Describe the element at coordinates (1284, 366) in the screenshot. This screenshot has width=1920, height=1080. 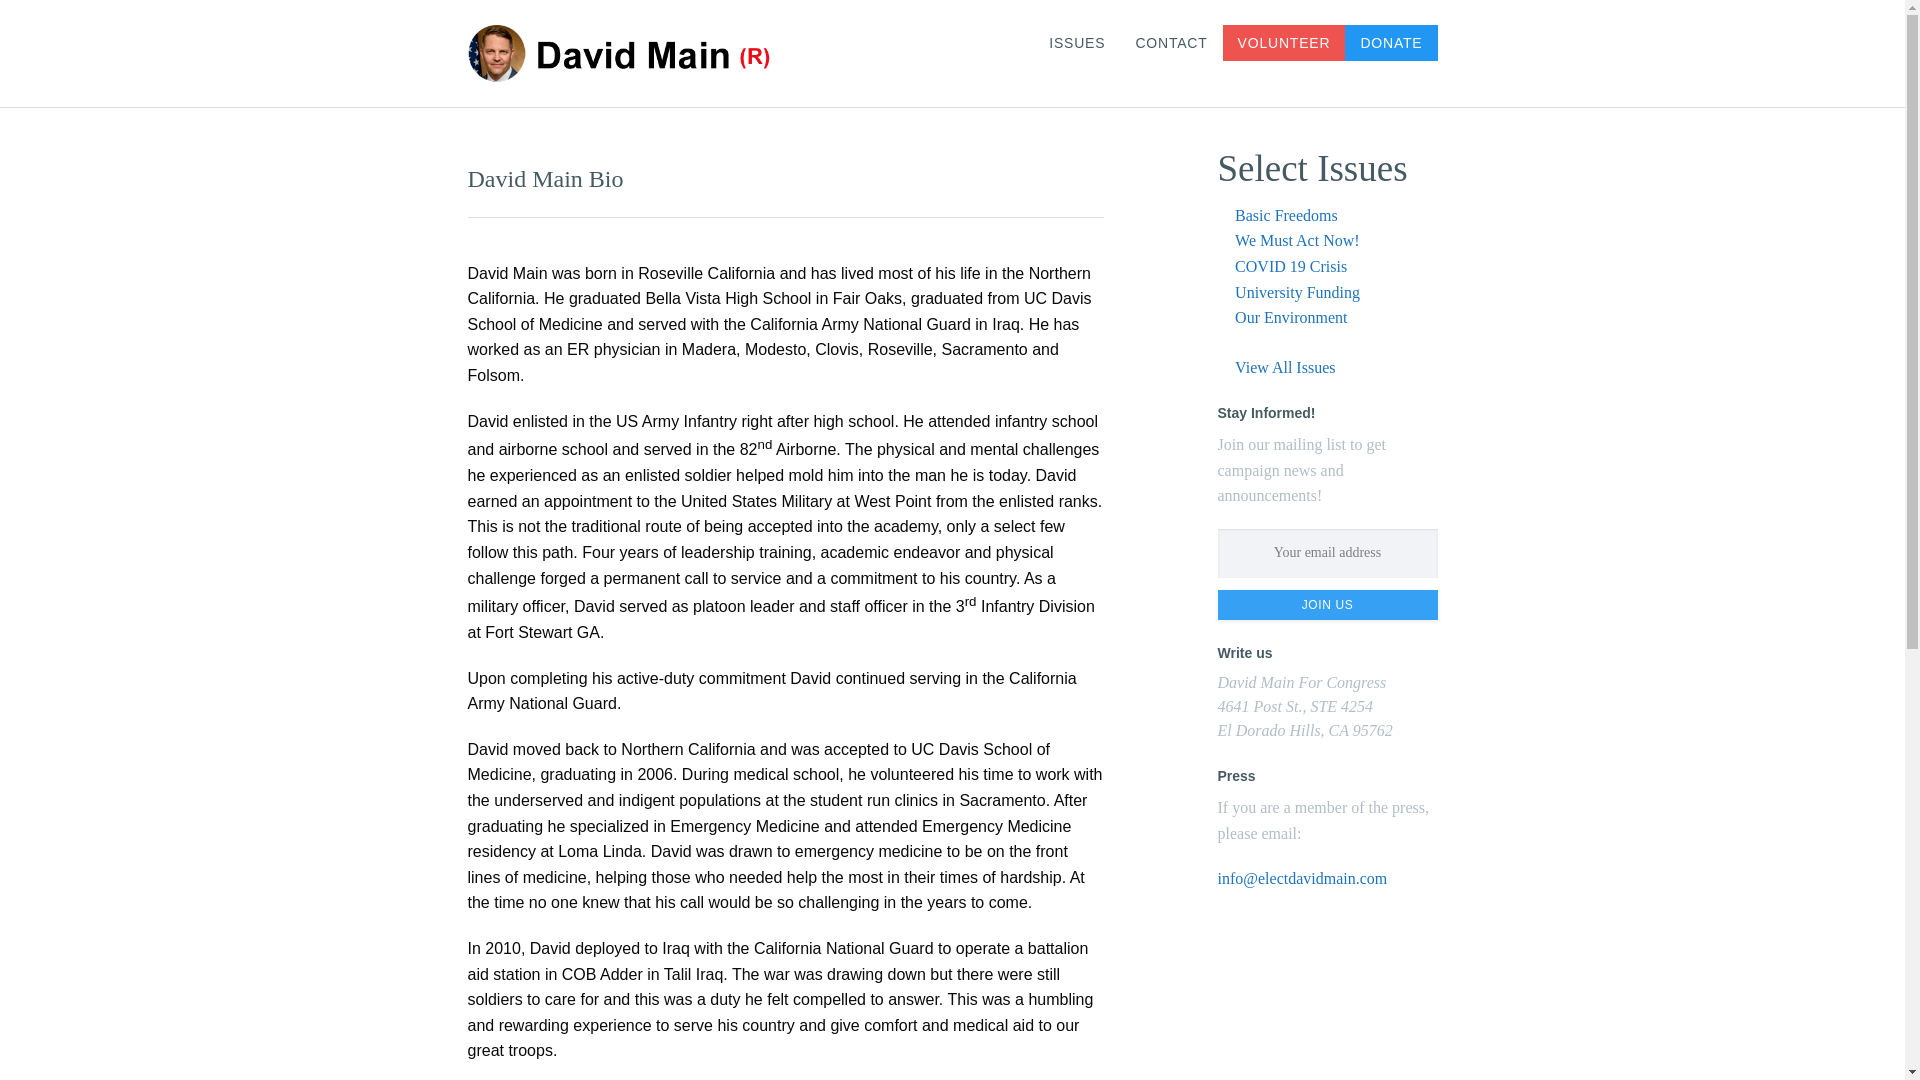
I see `View All Issues` at that location.